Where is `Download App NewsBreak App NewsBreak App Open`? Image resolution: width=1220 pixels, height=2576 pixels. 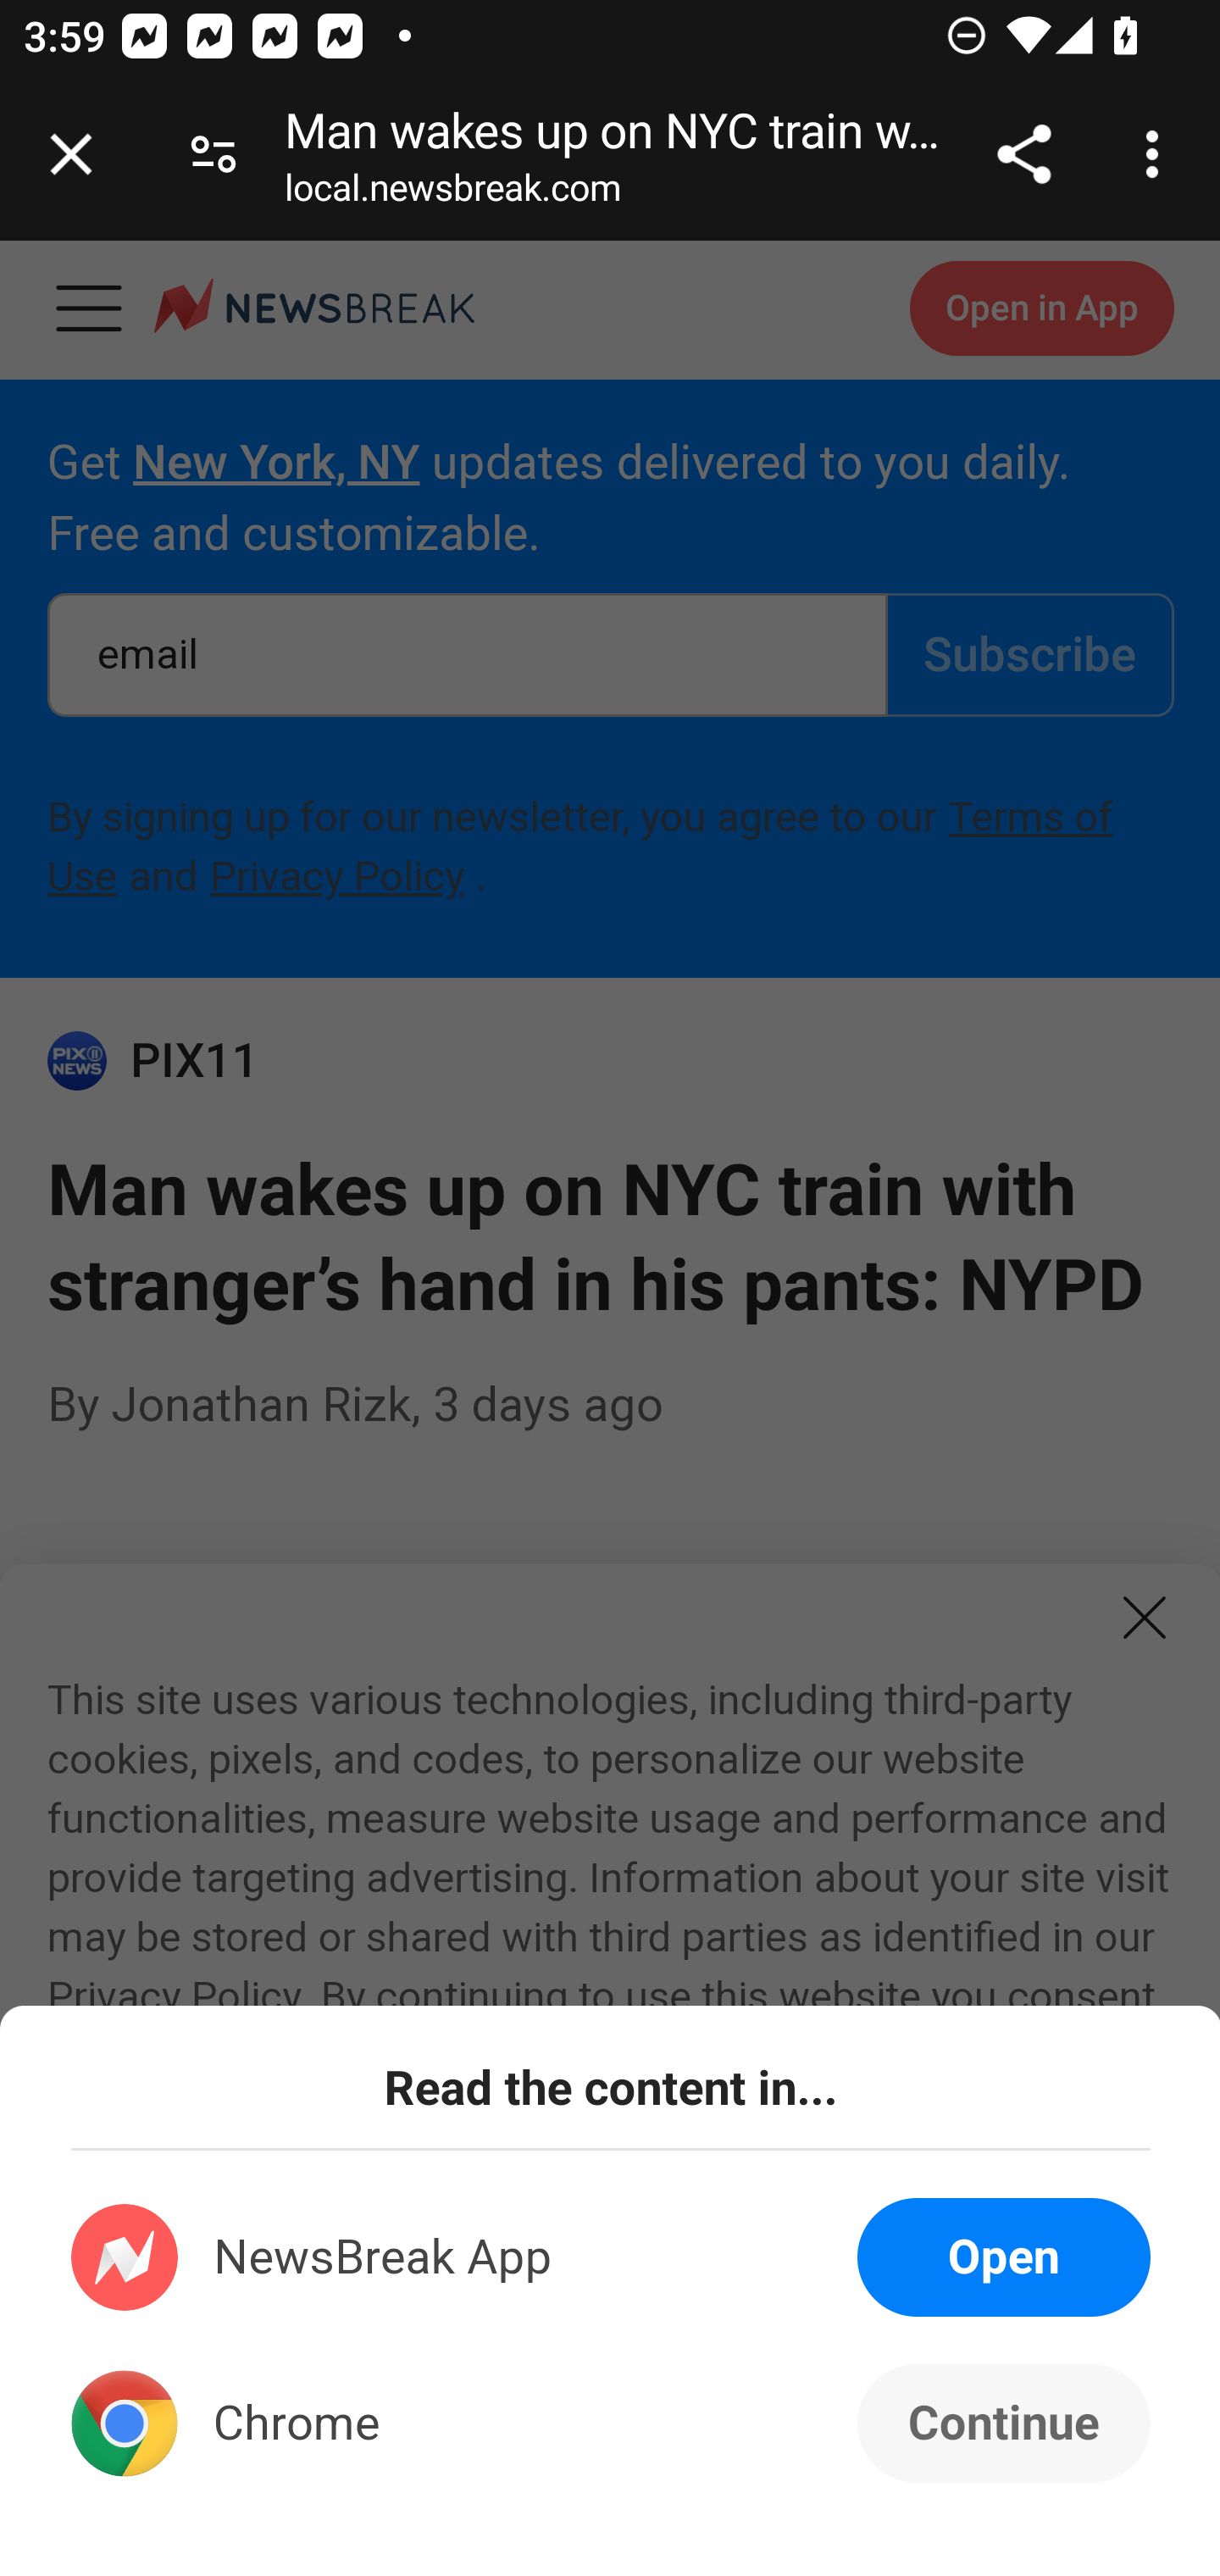 Download App NewsBreak App NewsBreak App Open is located at coordinates (612, 2257).